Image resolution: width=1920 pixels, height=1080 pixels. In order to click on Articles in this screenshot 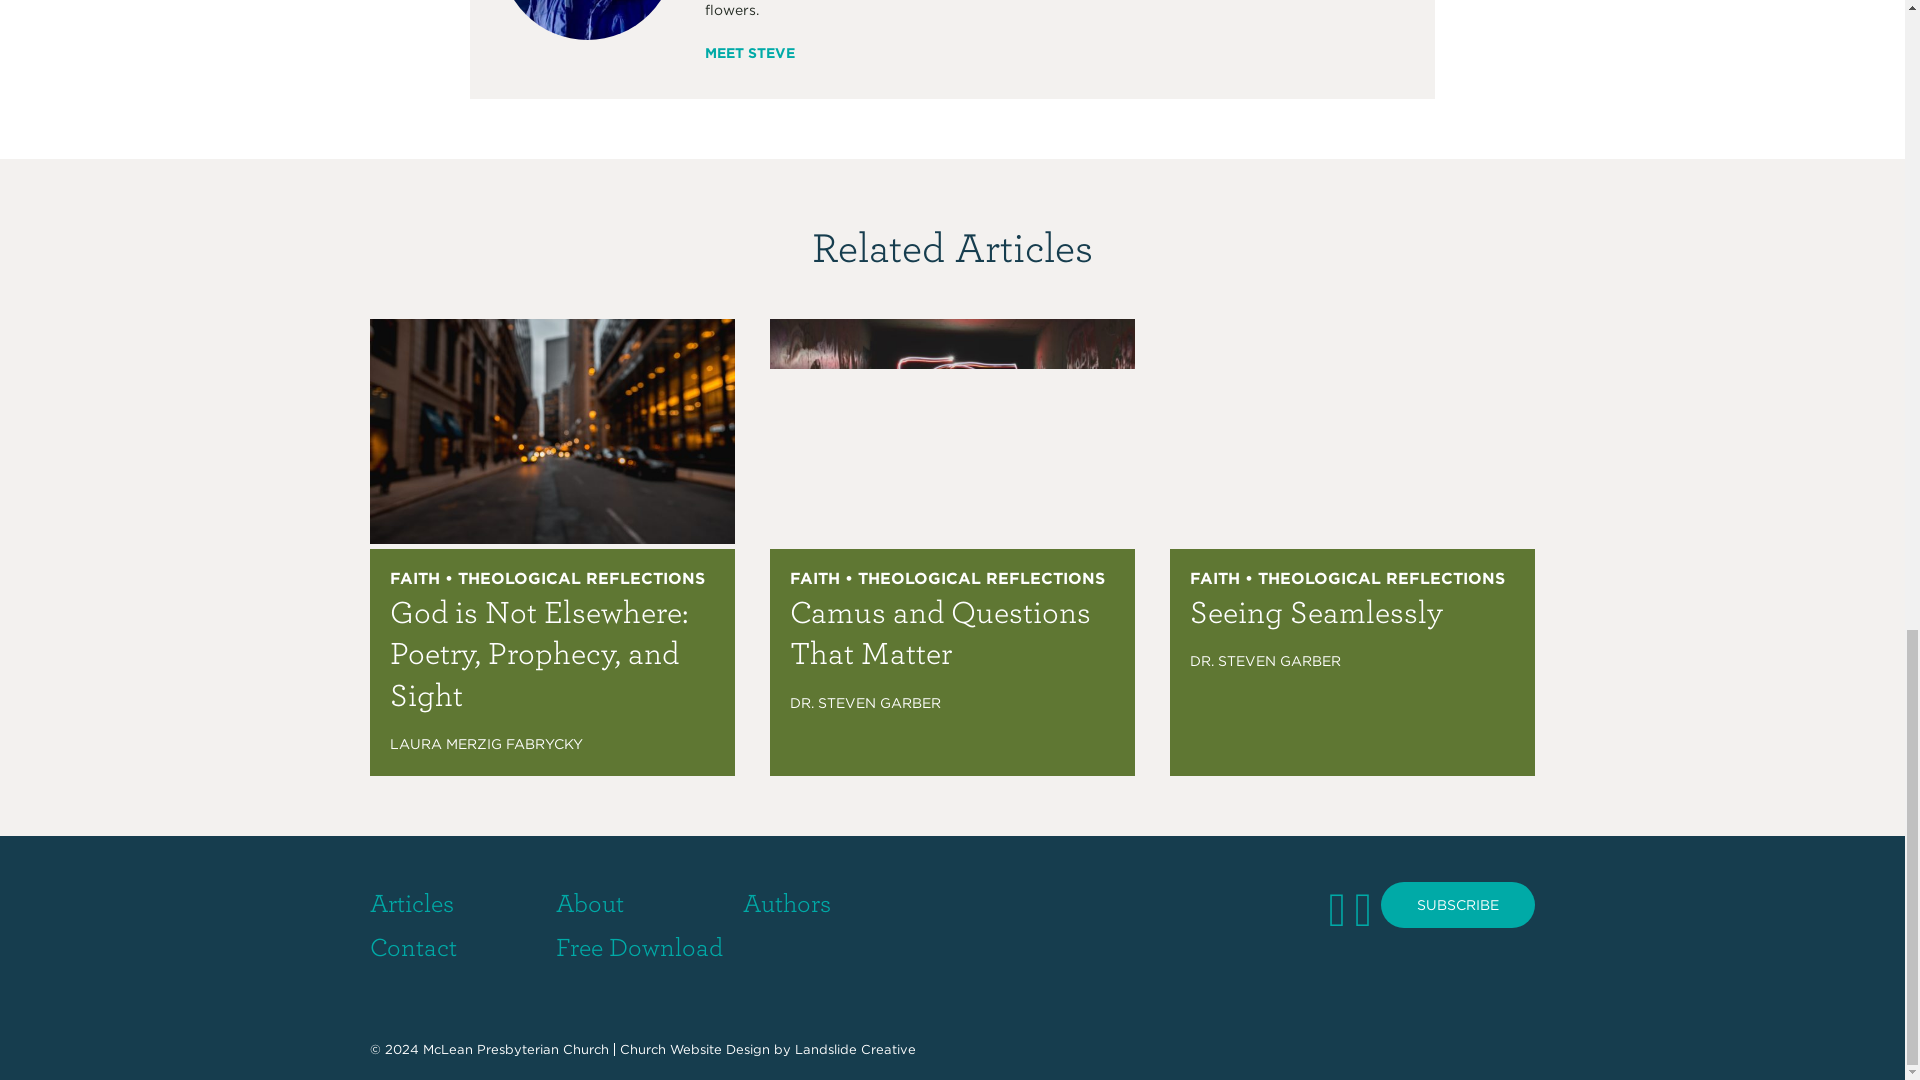, I will do `click(412, 901)`.